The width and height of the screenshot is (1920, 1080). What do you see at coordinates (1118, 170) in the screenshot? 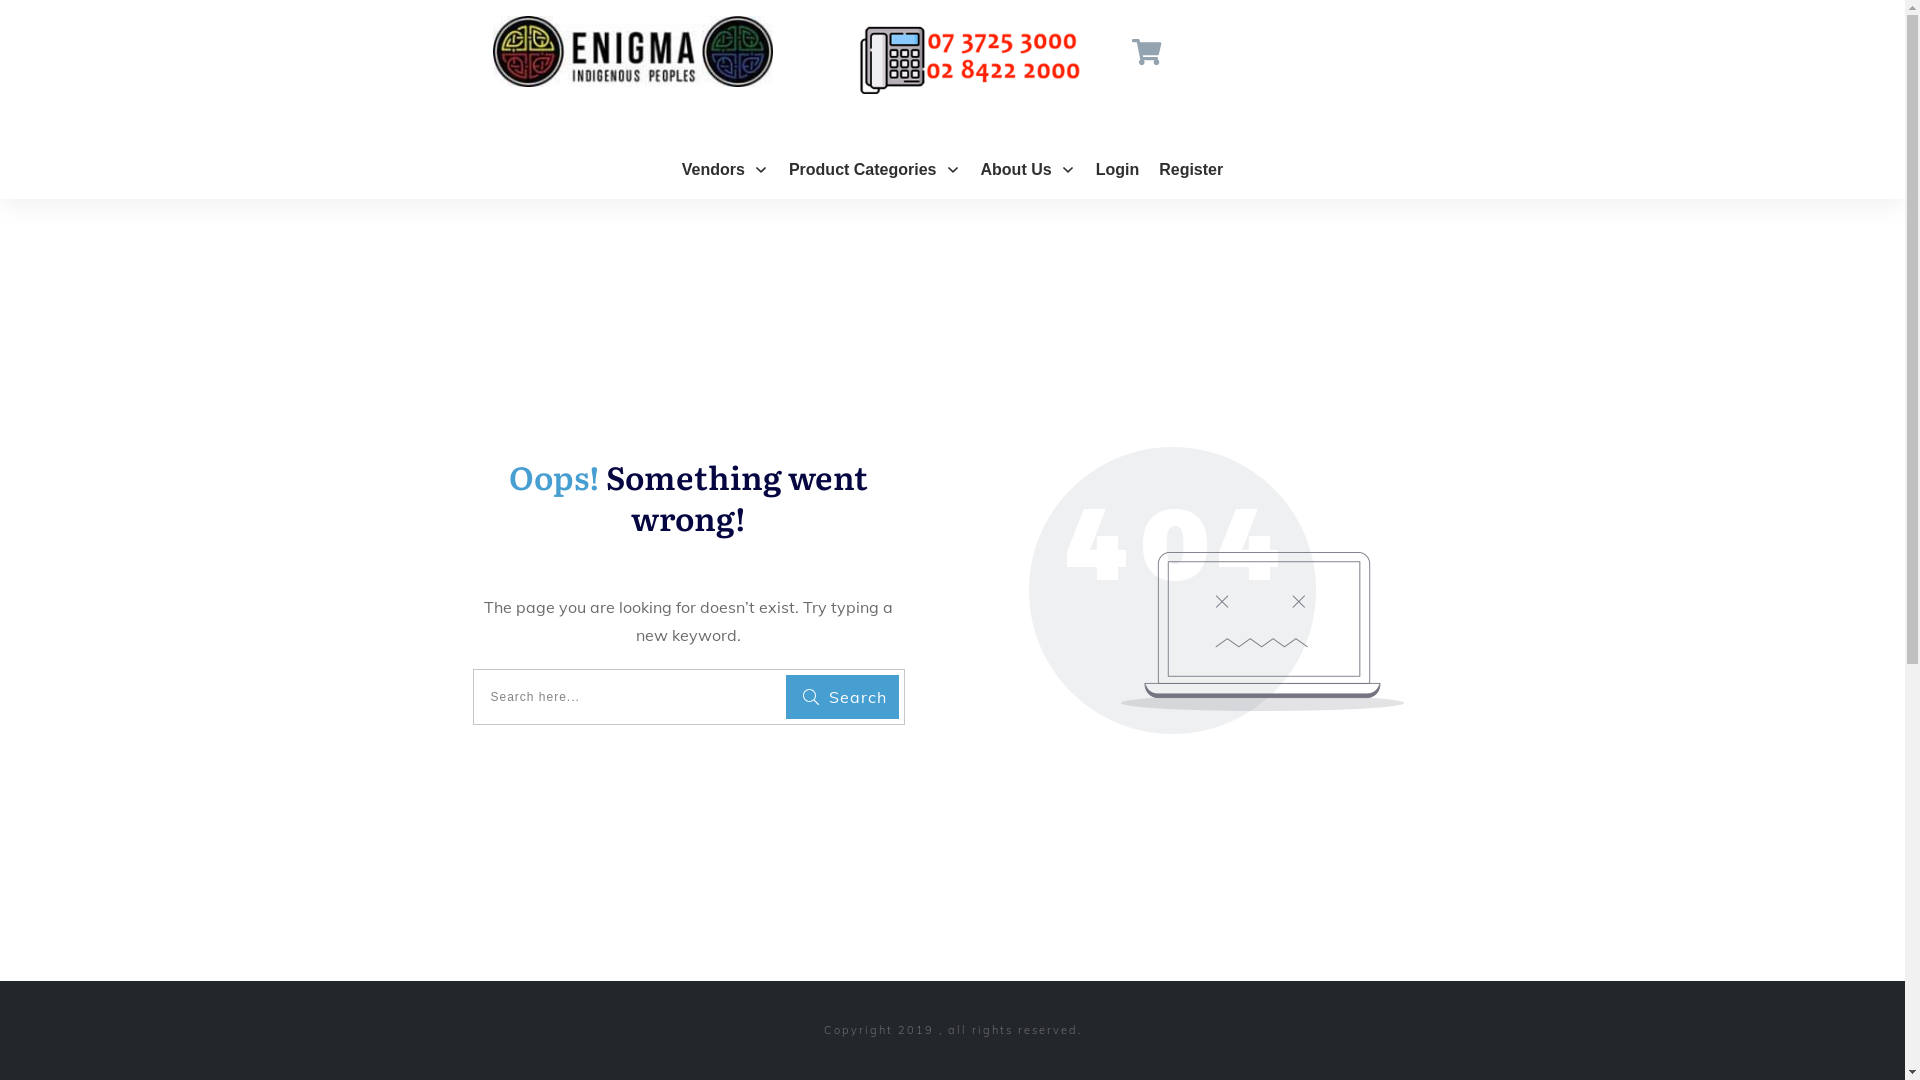
I see `Login` at bounding box center [1118, 170].